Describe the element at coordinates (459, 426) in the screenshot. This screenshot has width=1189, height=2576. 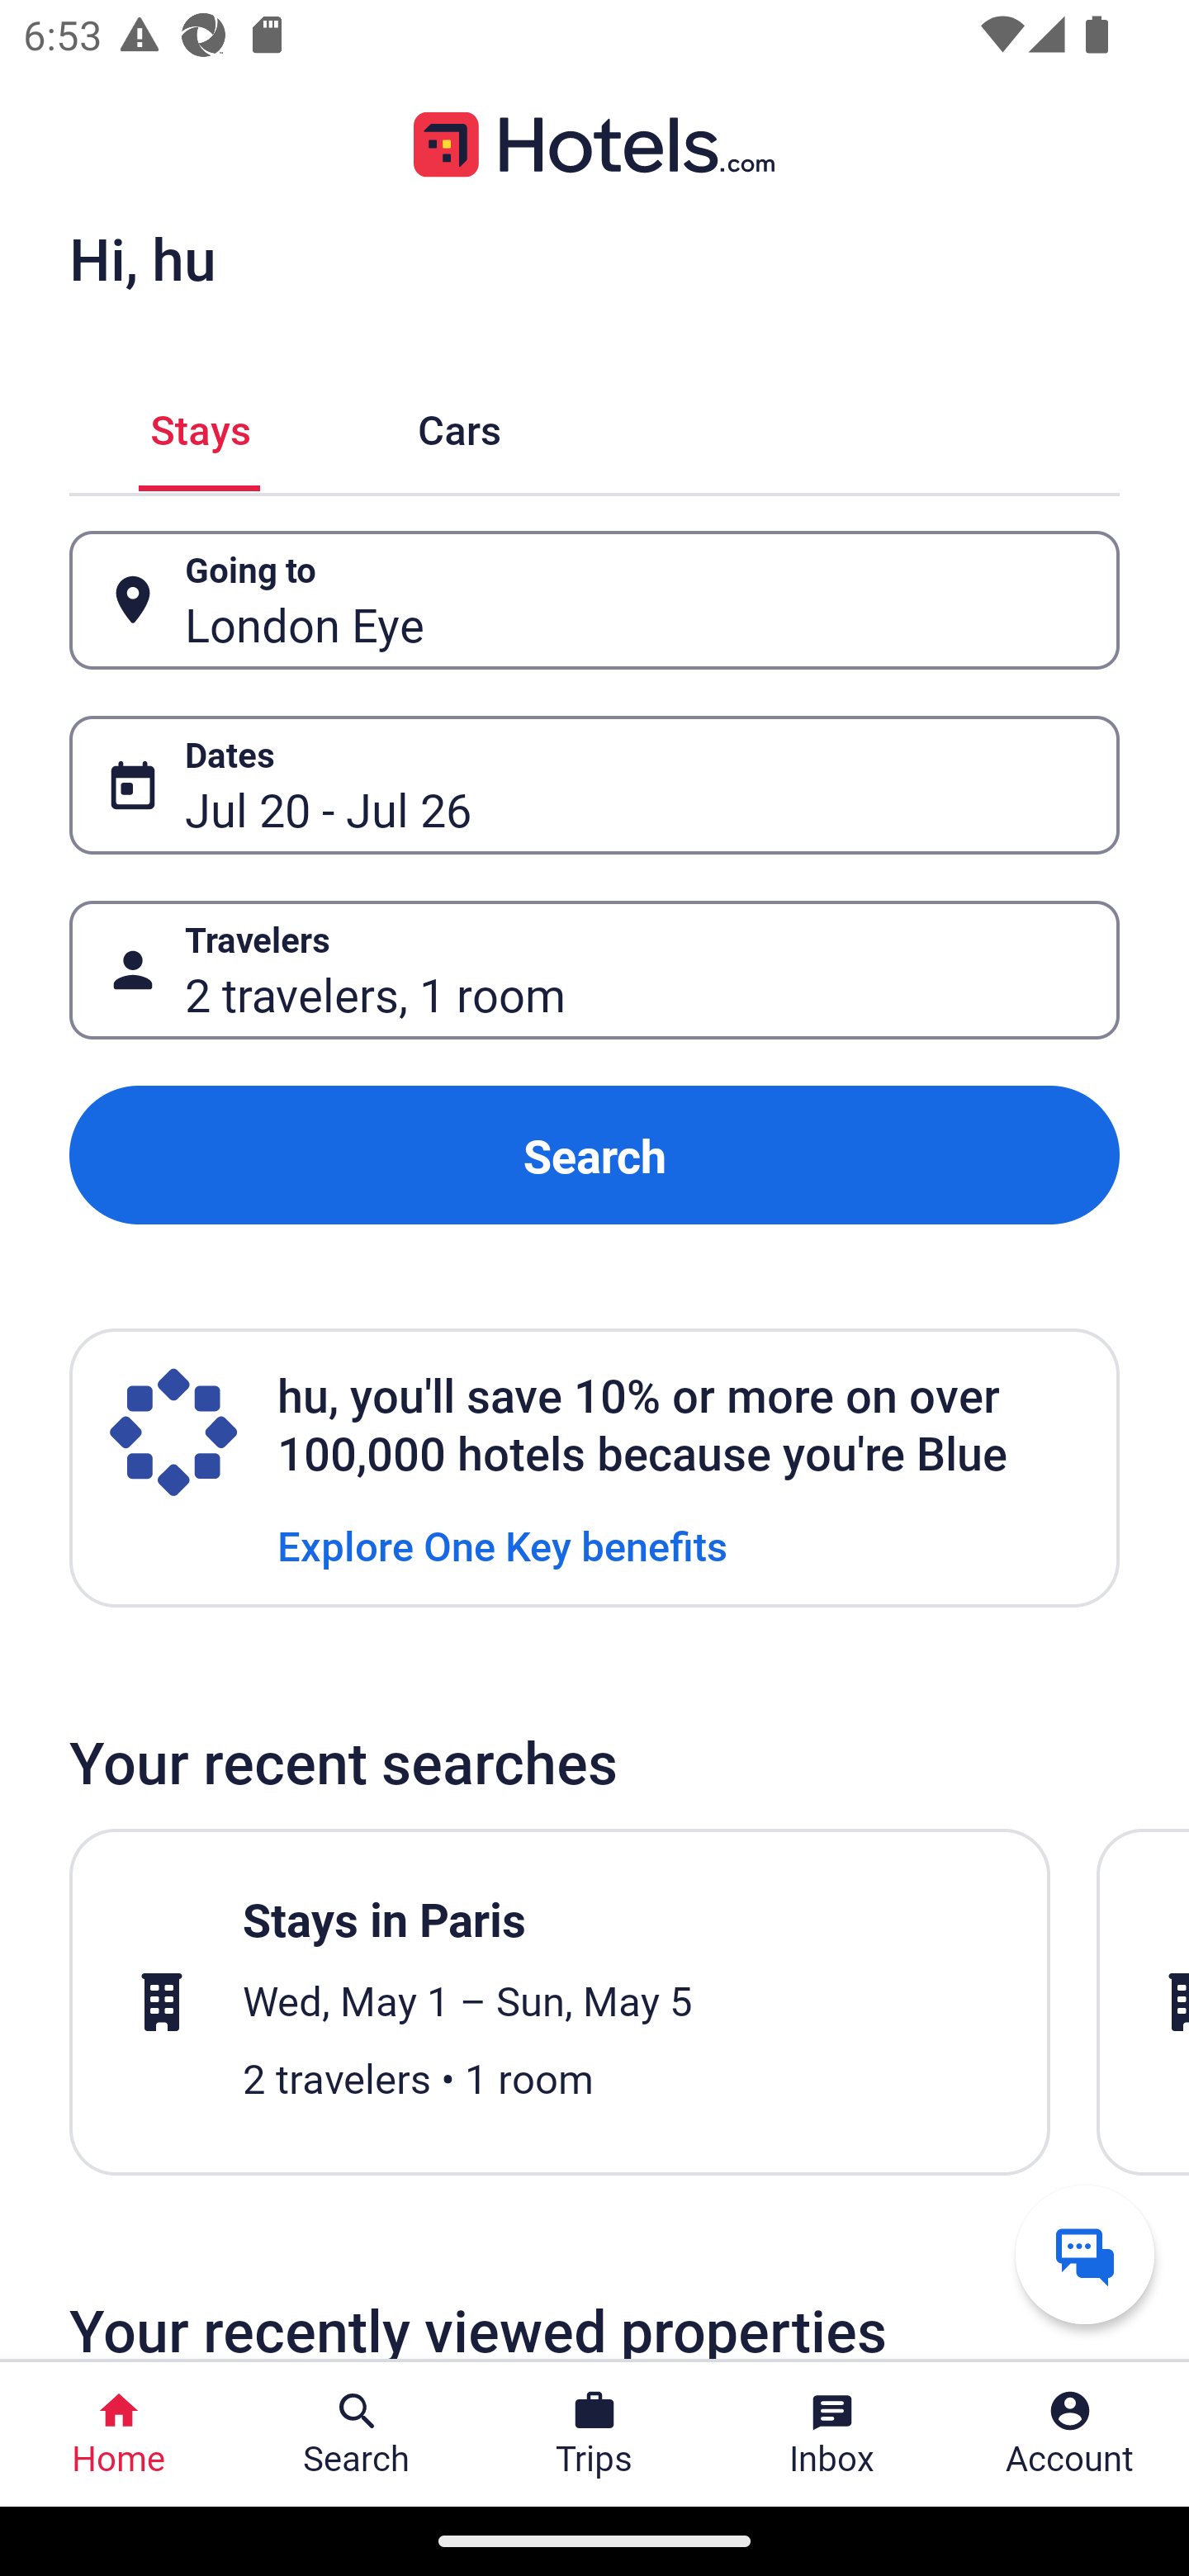
I see `Cars` at that location.